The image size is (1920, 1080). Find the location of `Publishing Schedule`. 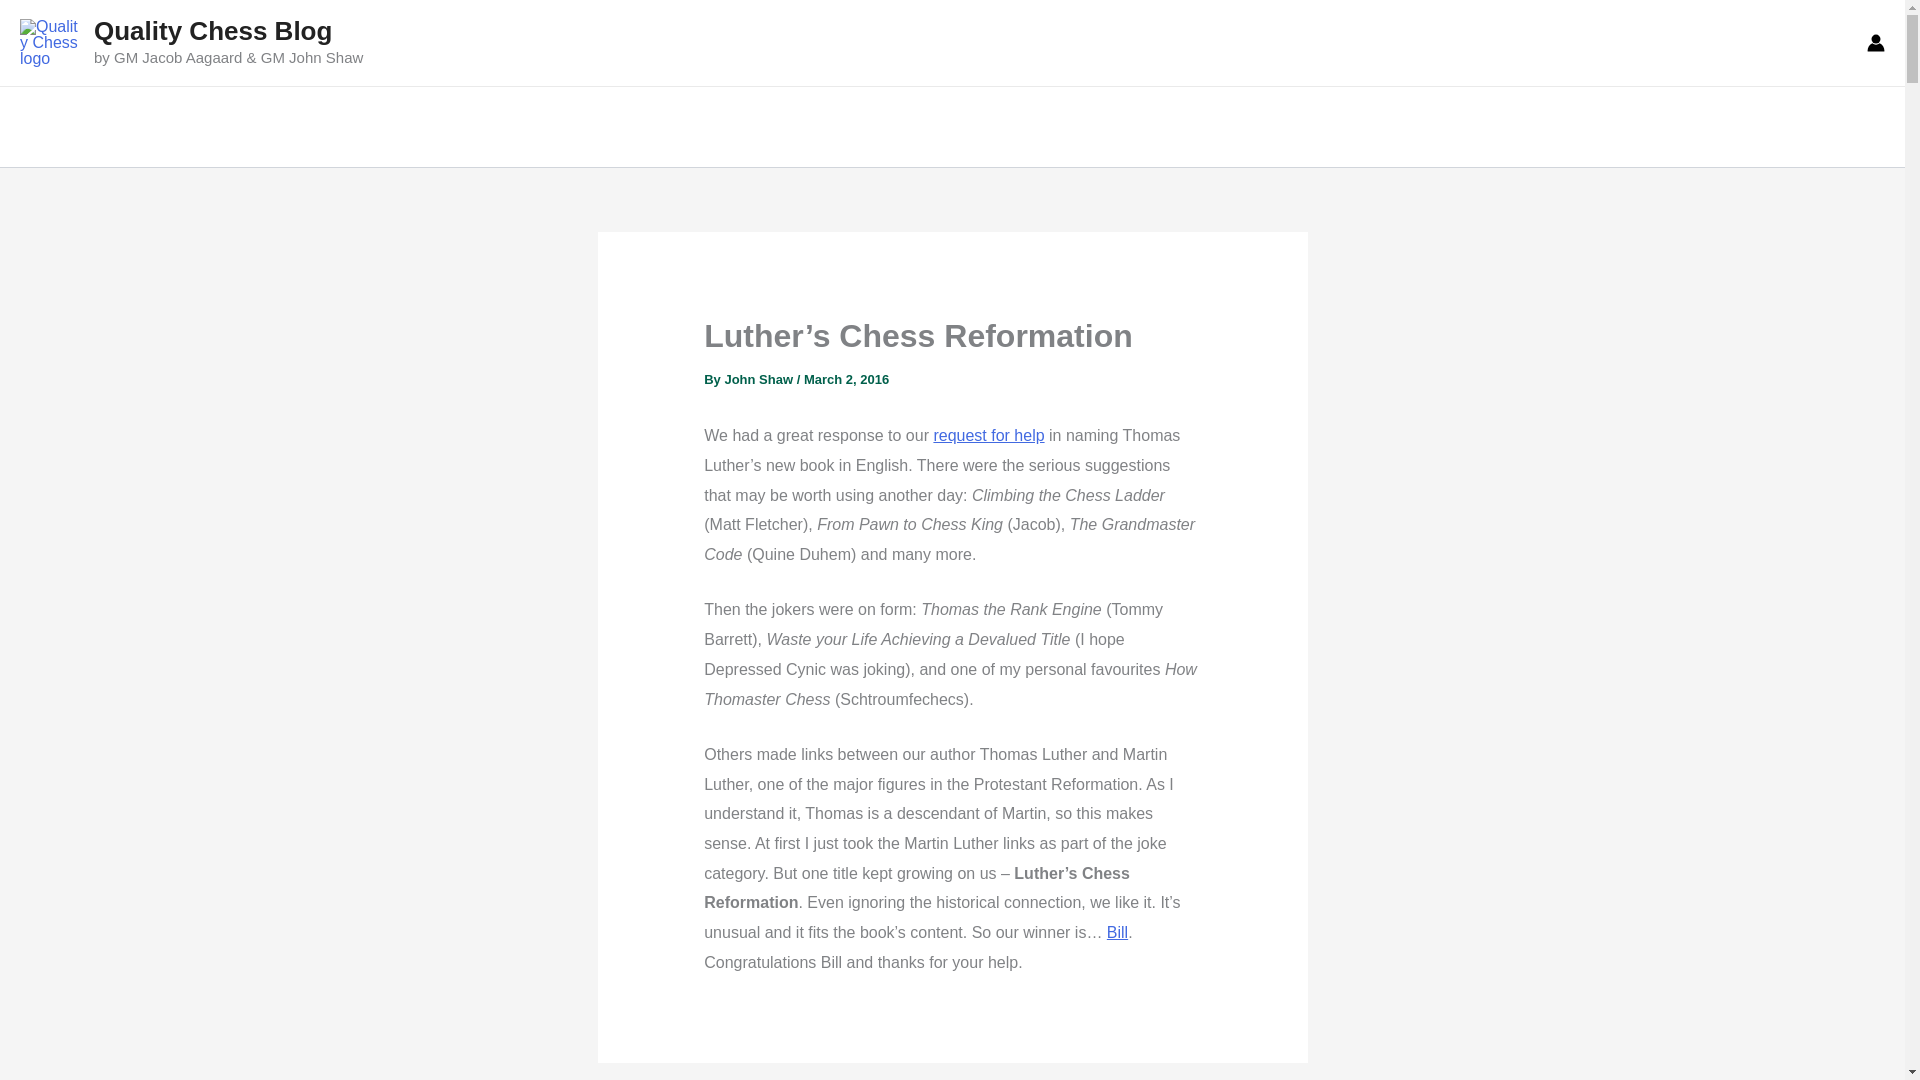

Publishing Schedule is located at coordinates (114, 127).